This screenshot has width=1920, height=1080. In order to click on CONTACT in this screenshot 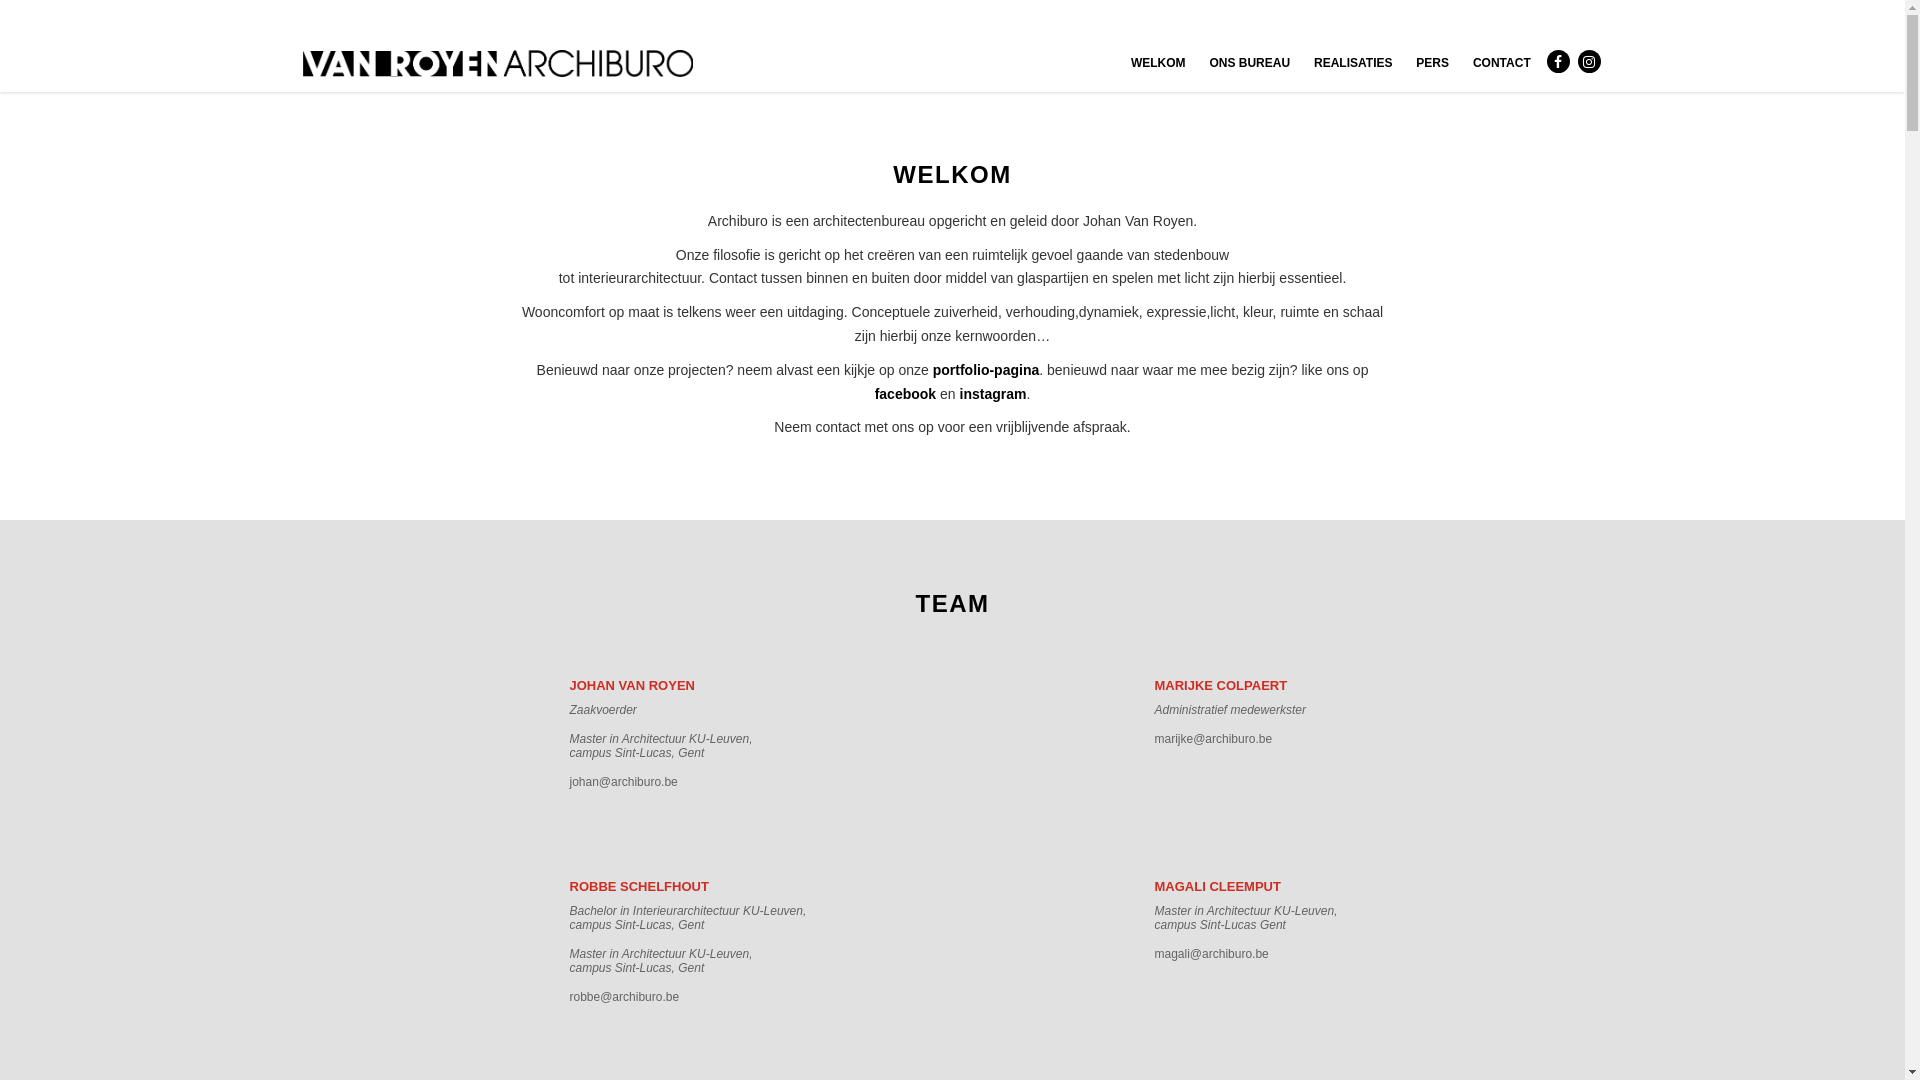, I will do `click(1502, 64)`.